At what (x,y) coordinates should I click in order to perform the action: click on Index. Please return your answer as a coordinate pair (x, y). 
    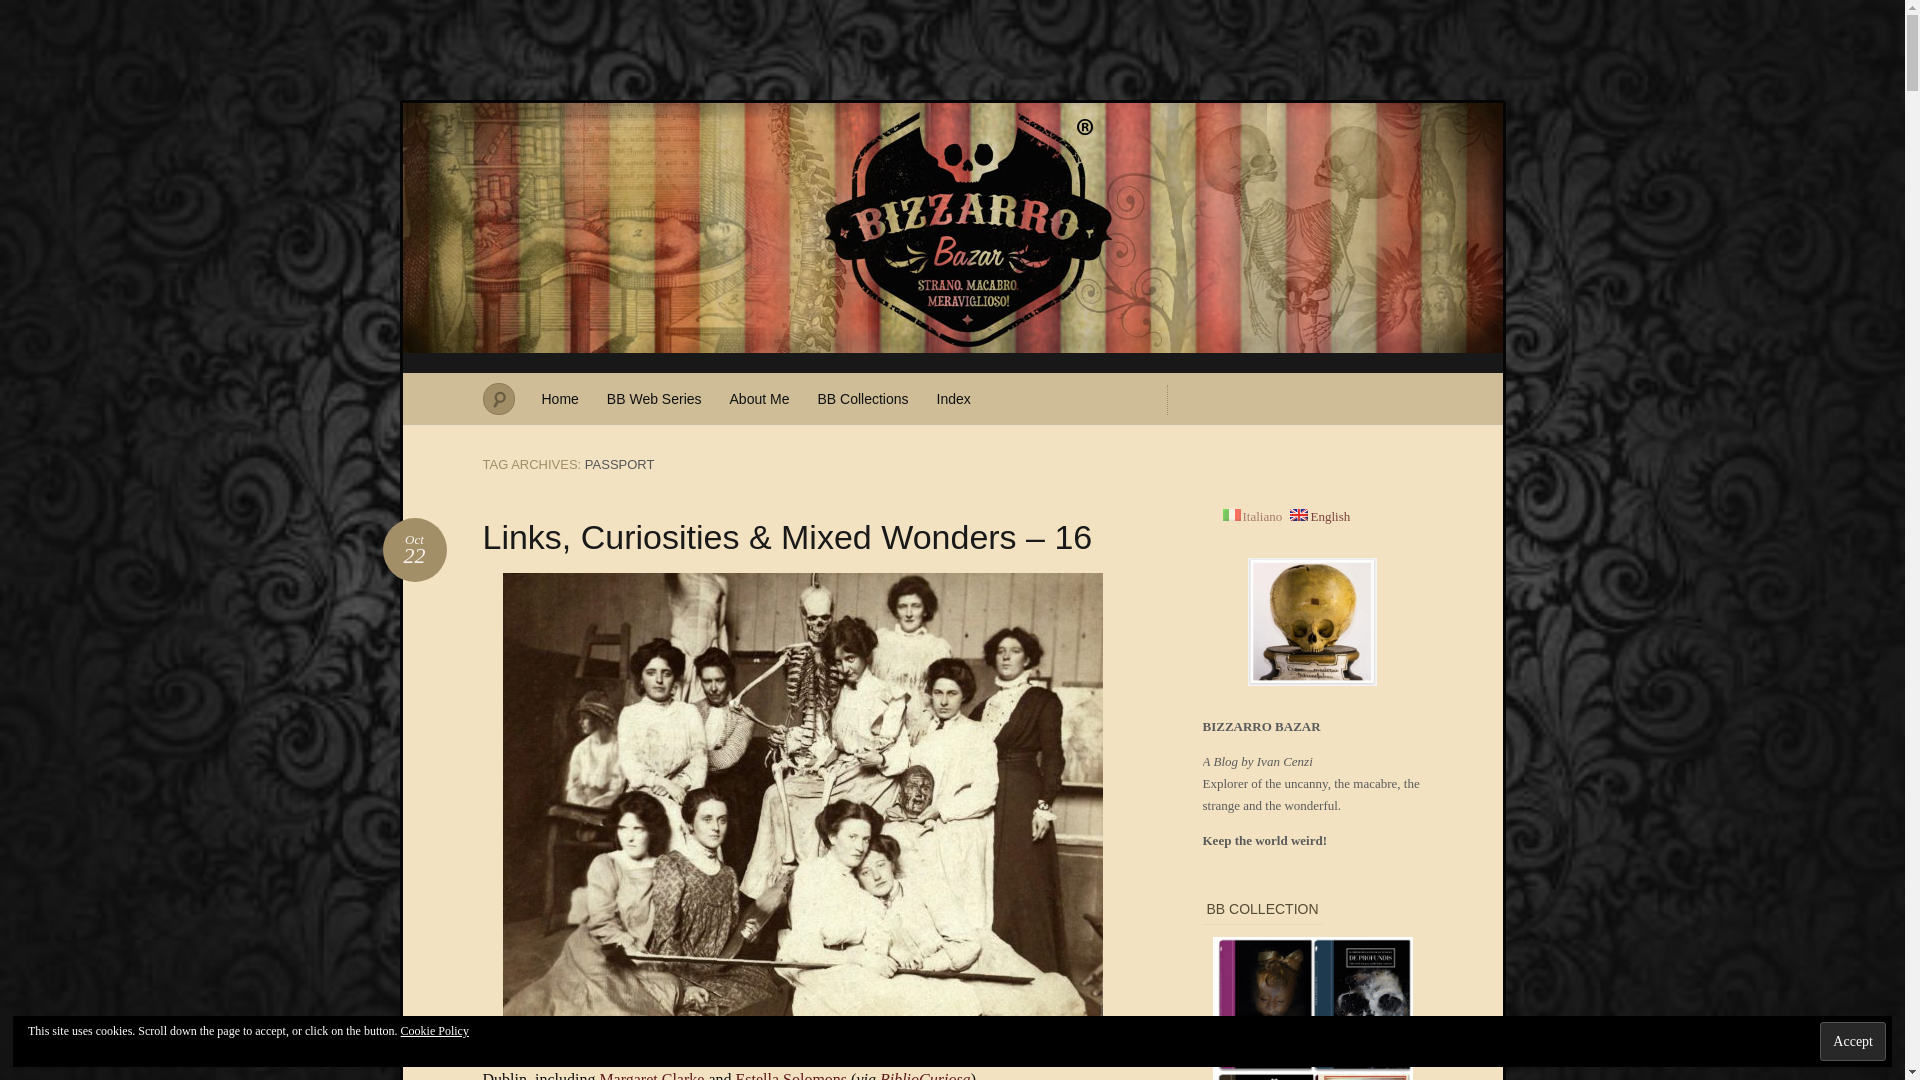
    Looking at the image, I should click on (925, 1076).